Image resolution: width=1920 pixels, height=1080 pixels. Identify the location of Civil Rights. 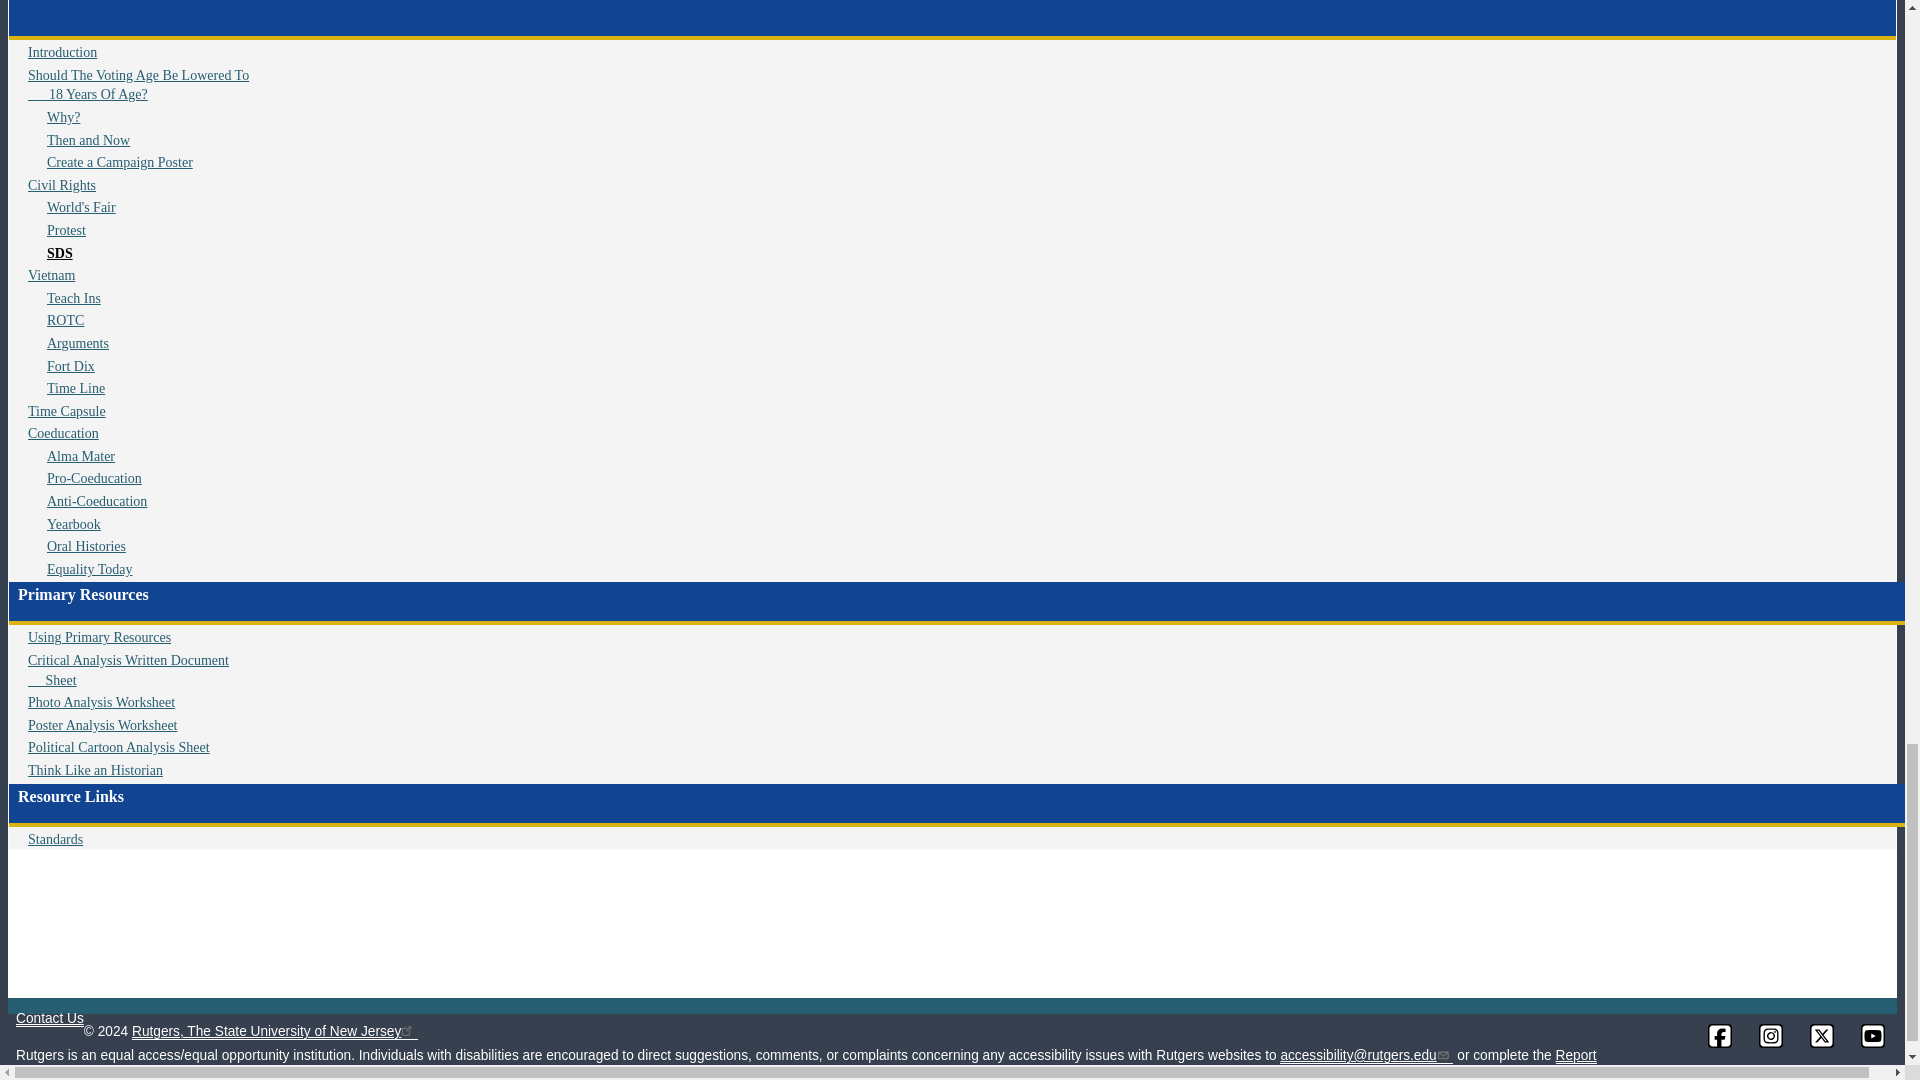
(62, 186).